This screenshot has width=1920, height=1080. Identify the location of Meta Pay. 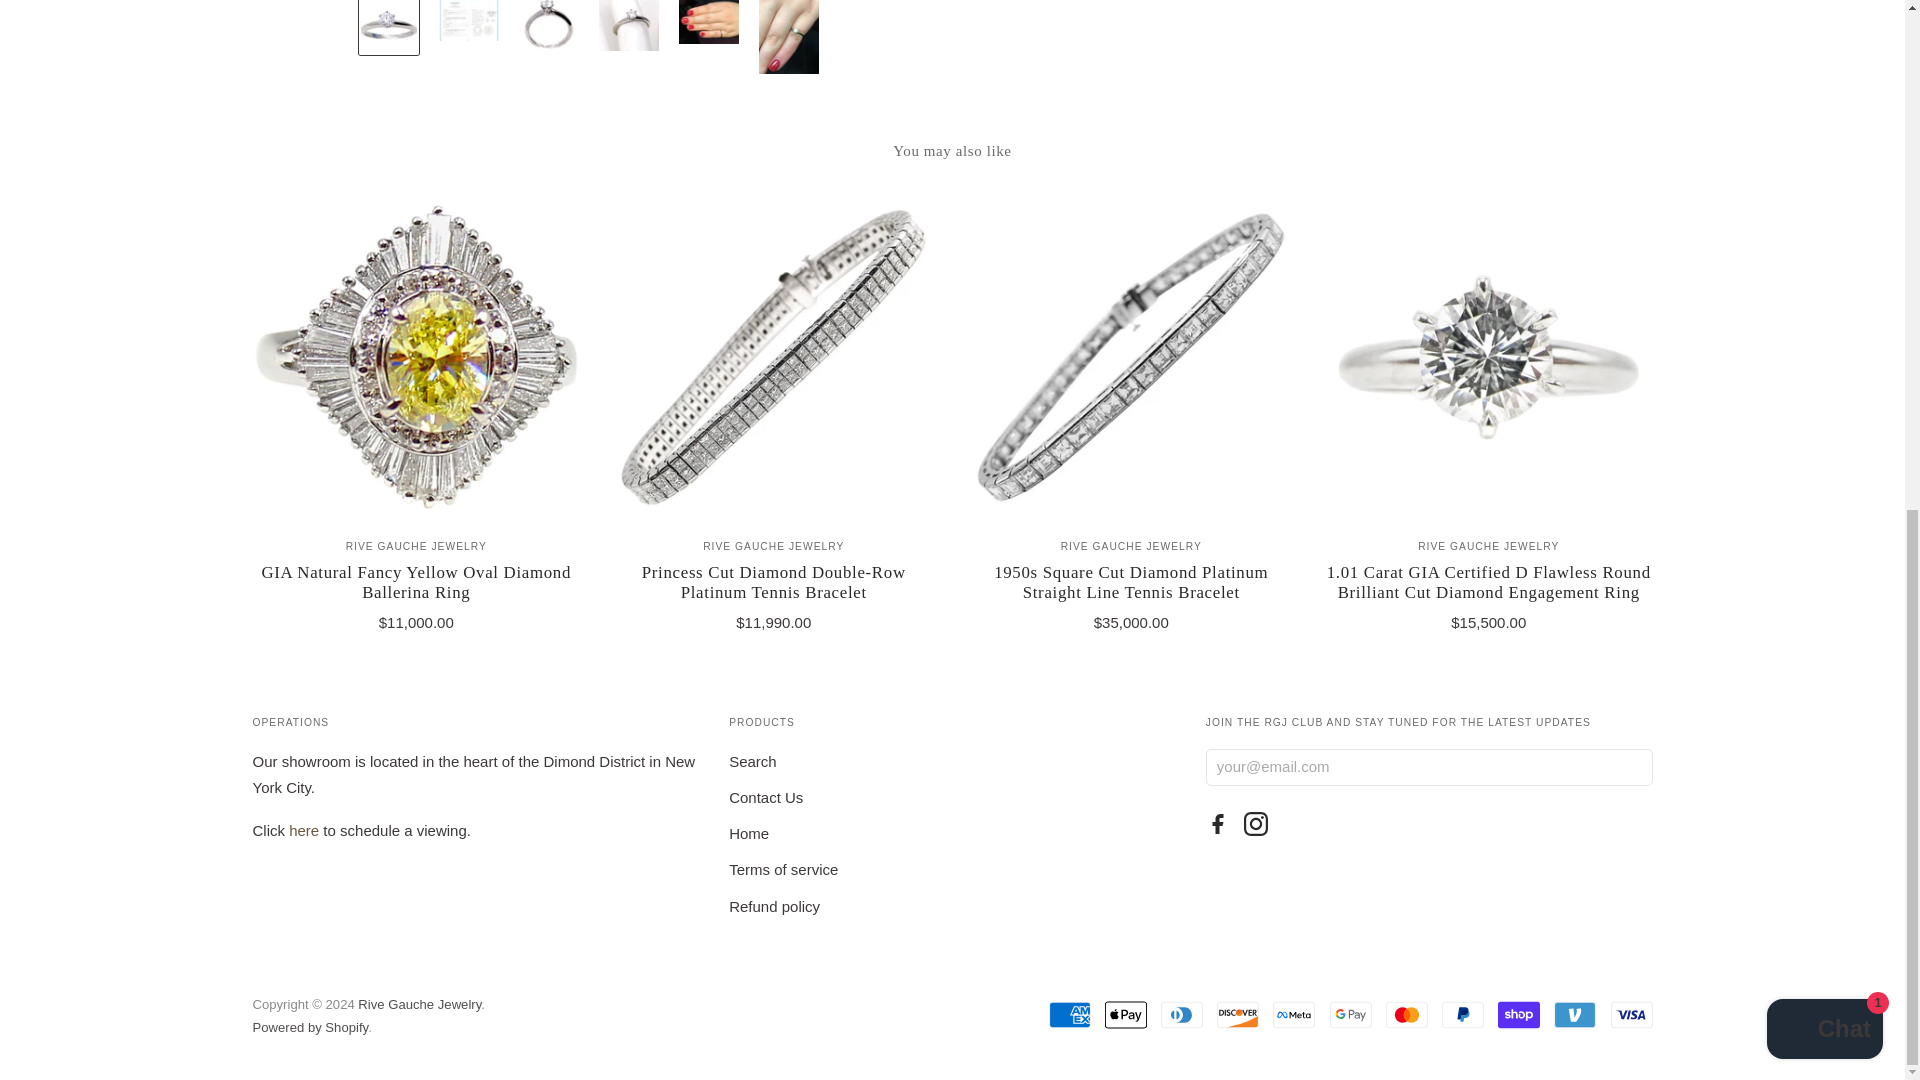
(1294, 1014).